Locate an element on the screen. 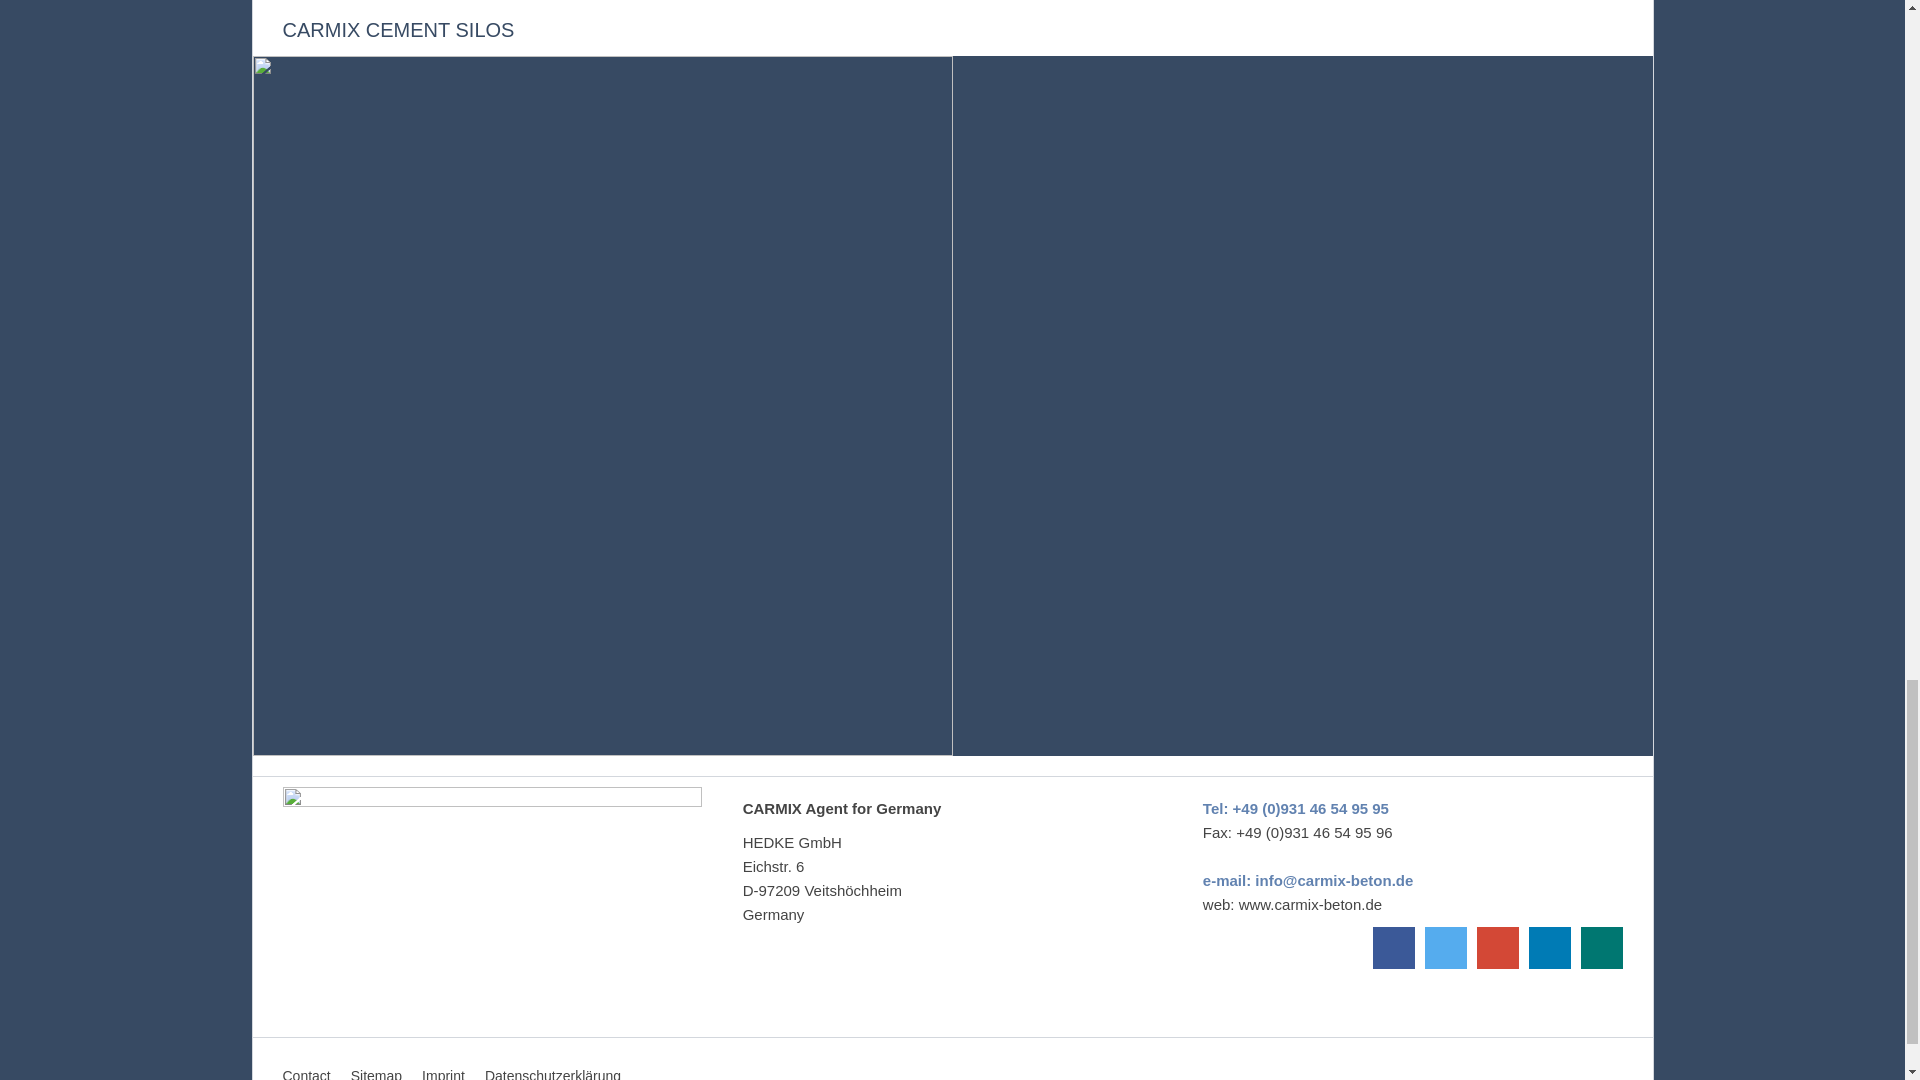  Bei Facebook teilen is located at coordinates (1392, 947).